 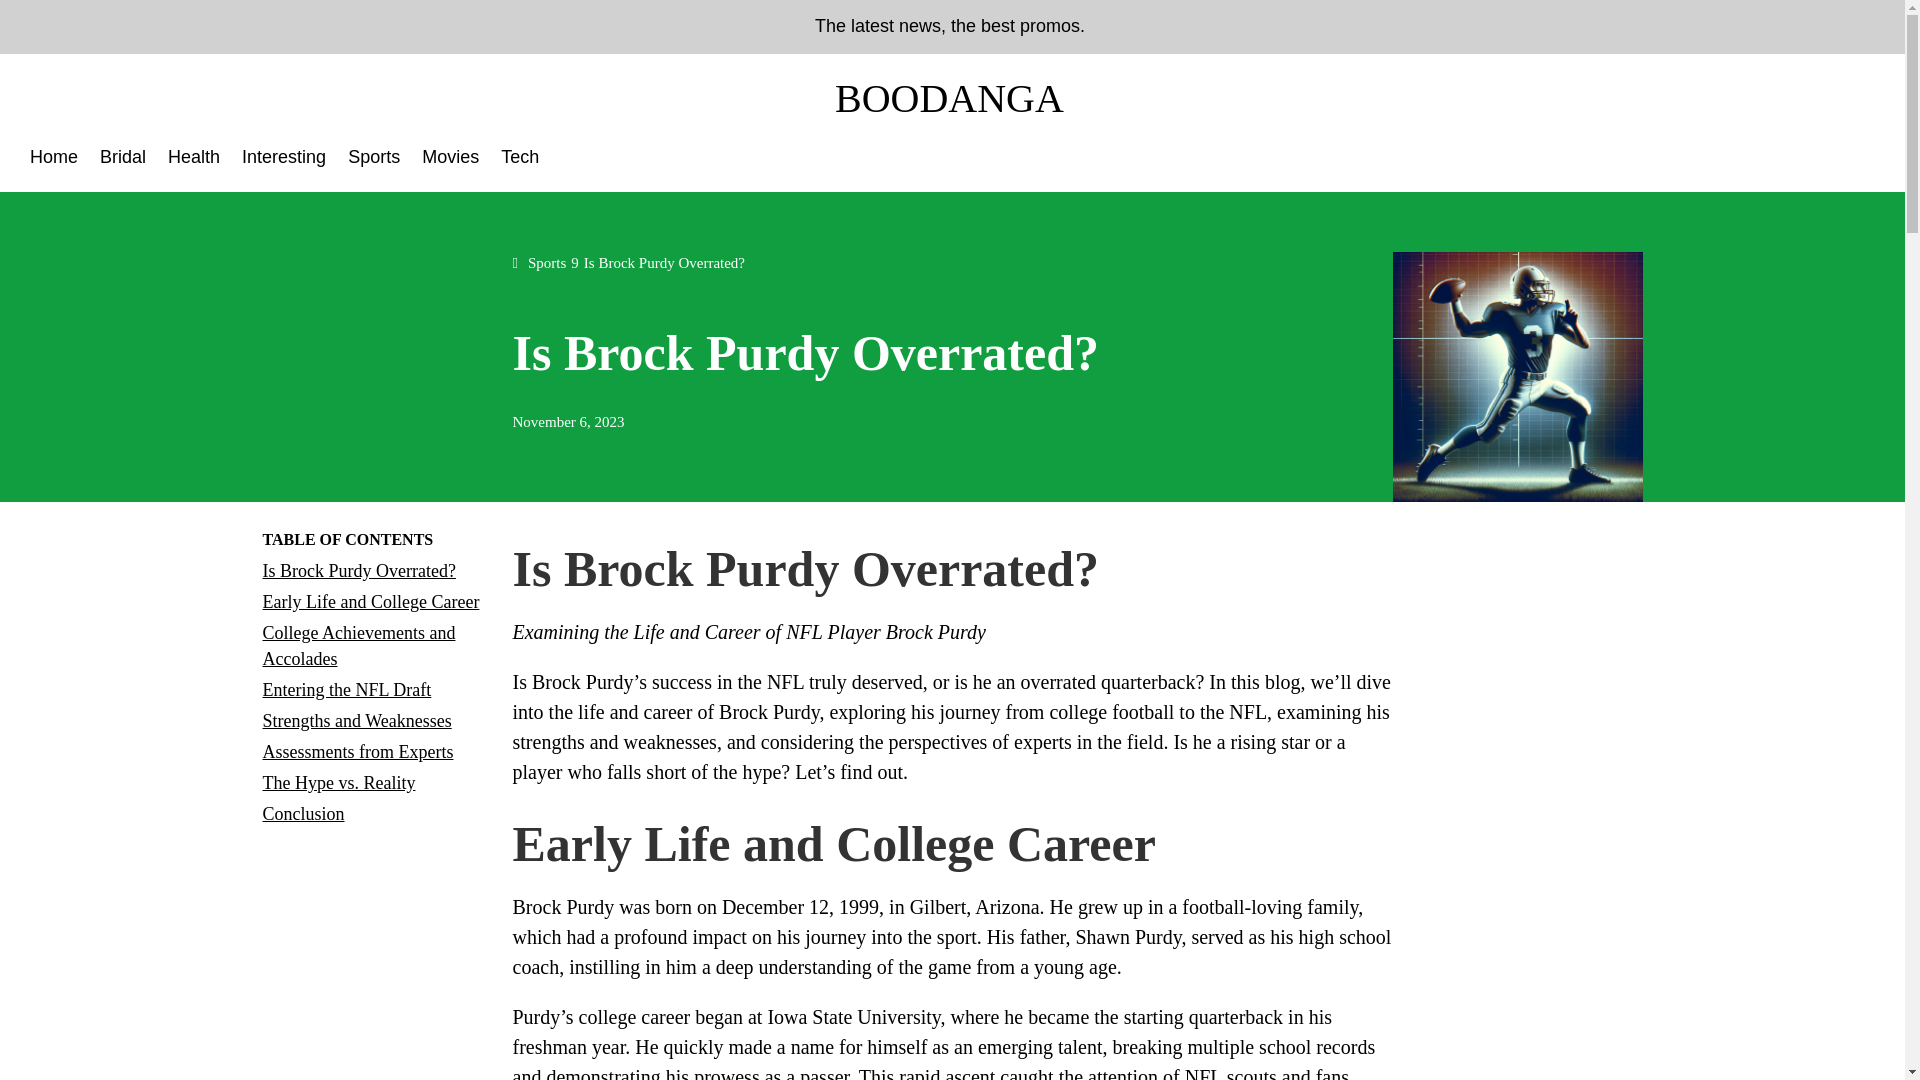 I want to click on College Achievements and Accolades, so click(x=358, y=646).